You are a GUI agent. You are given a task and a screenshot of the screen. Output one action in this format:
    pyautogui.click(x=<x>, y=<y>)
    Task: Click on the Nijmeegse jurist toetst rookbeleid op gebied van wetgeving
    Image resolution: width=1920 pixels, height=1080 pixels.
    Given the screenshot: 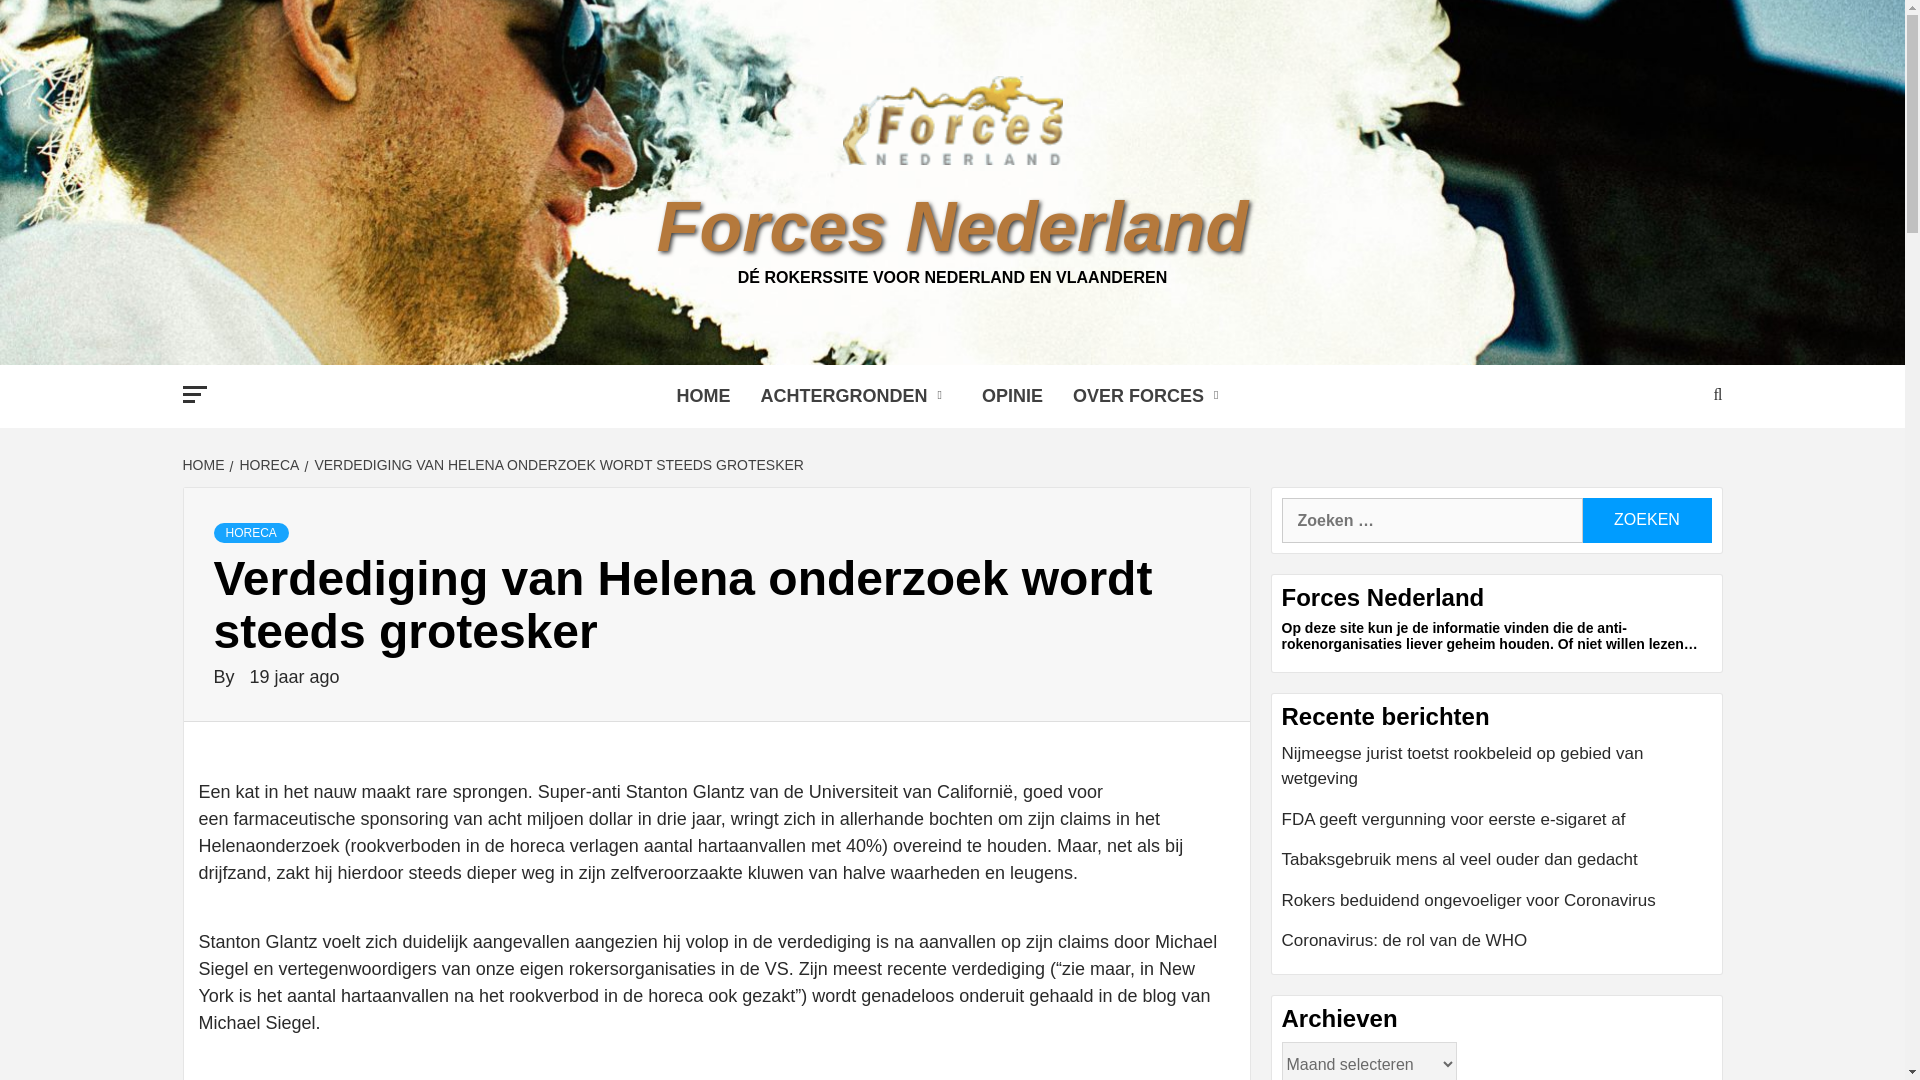 What is the action you would take?
    pyautogui.click(x=1494, y=773)
    